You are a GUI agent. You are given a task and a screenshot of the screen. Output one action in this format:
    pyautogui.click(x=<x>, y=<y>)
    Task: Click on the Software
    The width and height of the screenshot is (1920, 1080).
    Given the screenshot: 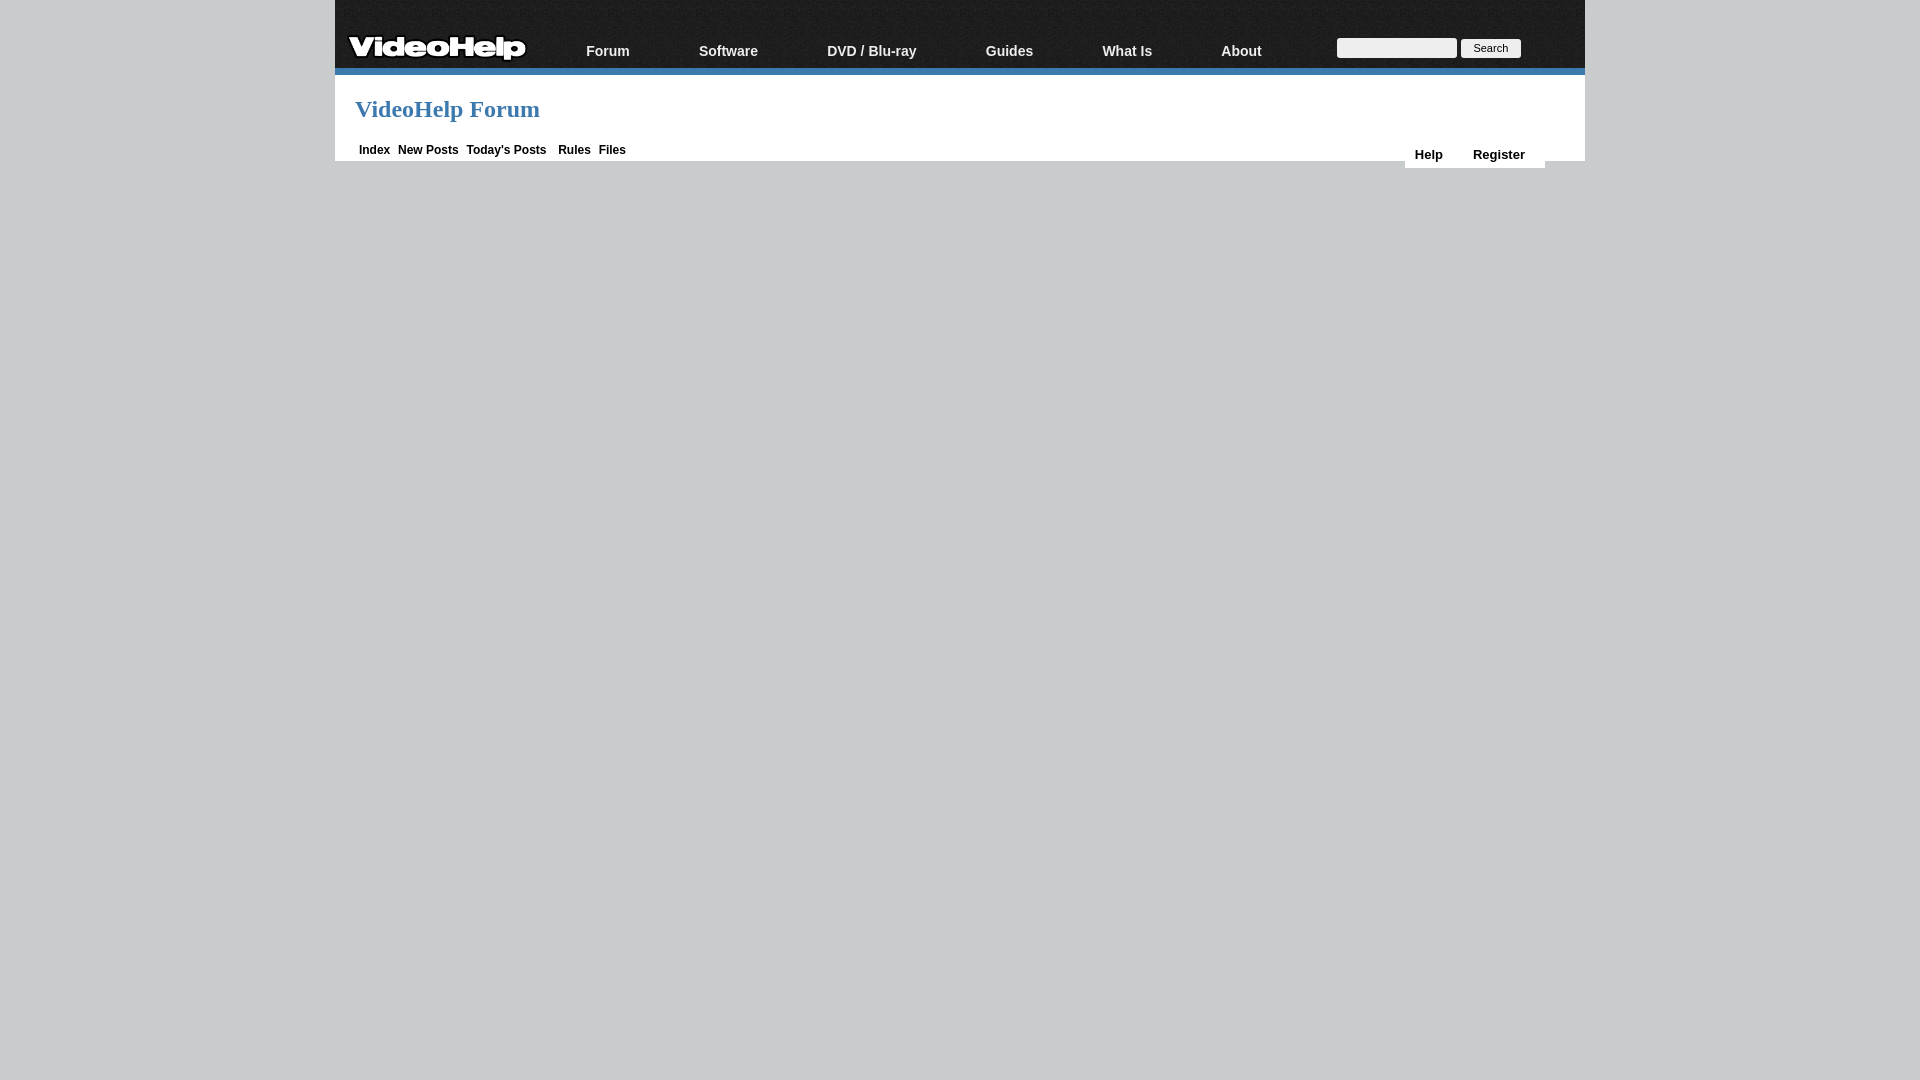 What is the action you would take?
    pyautogui.click(x=752, y=52)
    